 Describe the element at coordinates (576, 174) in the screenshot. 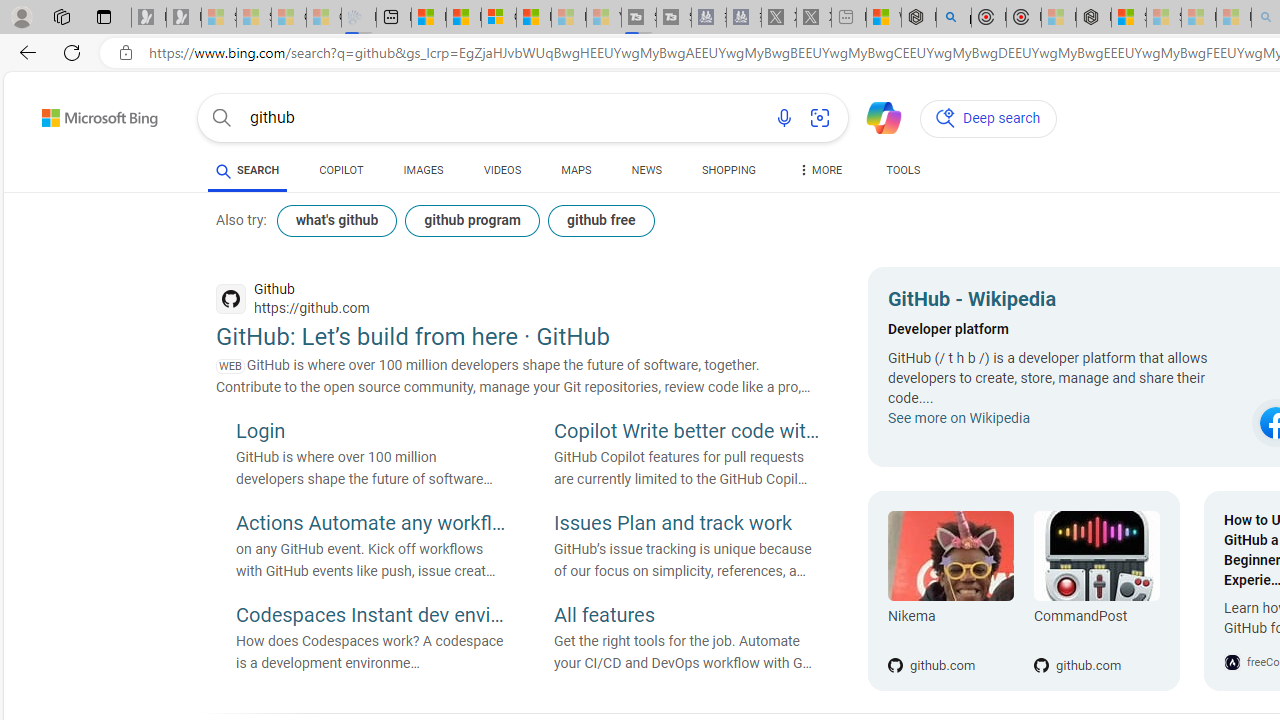

I see `MAPS` at that location.